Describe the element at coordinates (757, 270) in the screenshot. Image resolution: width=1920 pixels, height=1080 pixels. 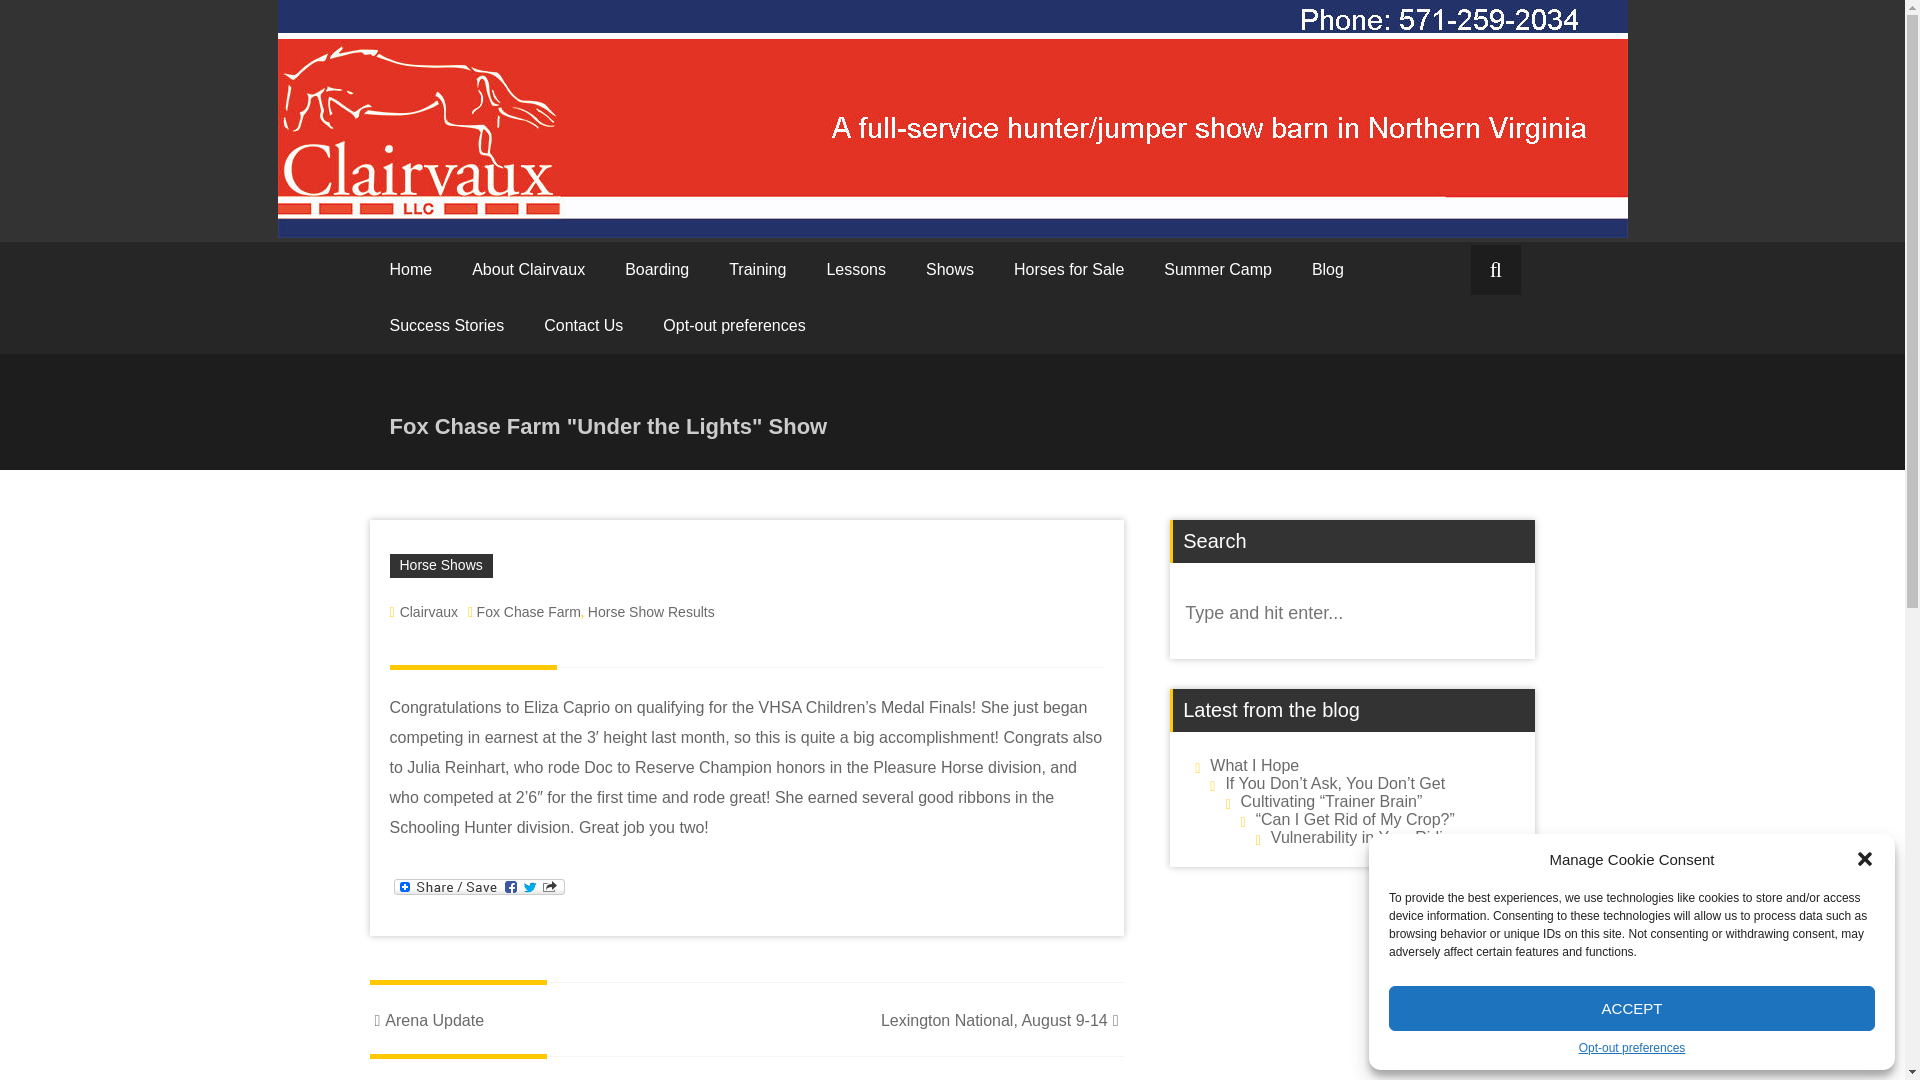
I see `Horse Training in leesburg, VA` at that location.